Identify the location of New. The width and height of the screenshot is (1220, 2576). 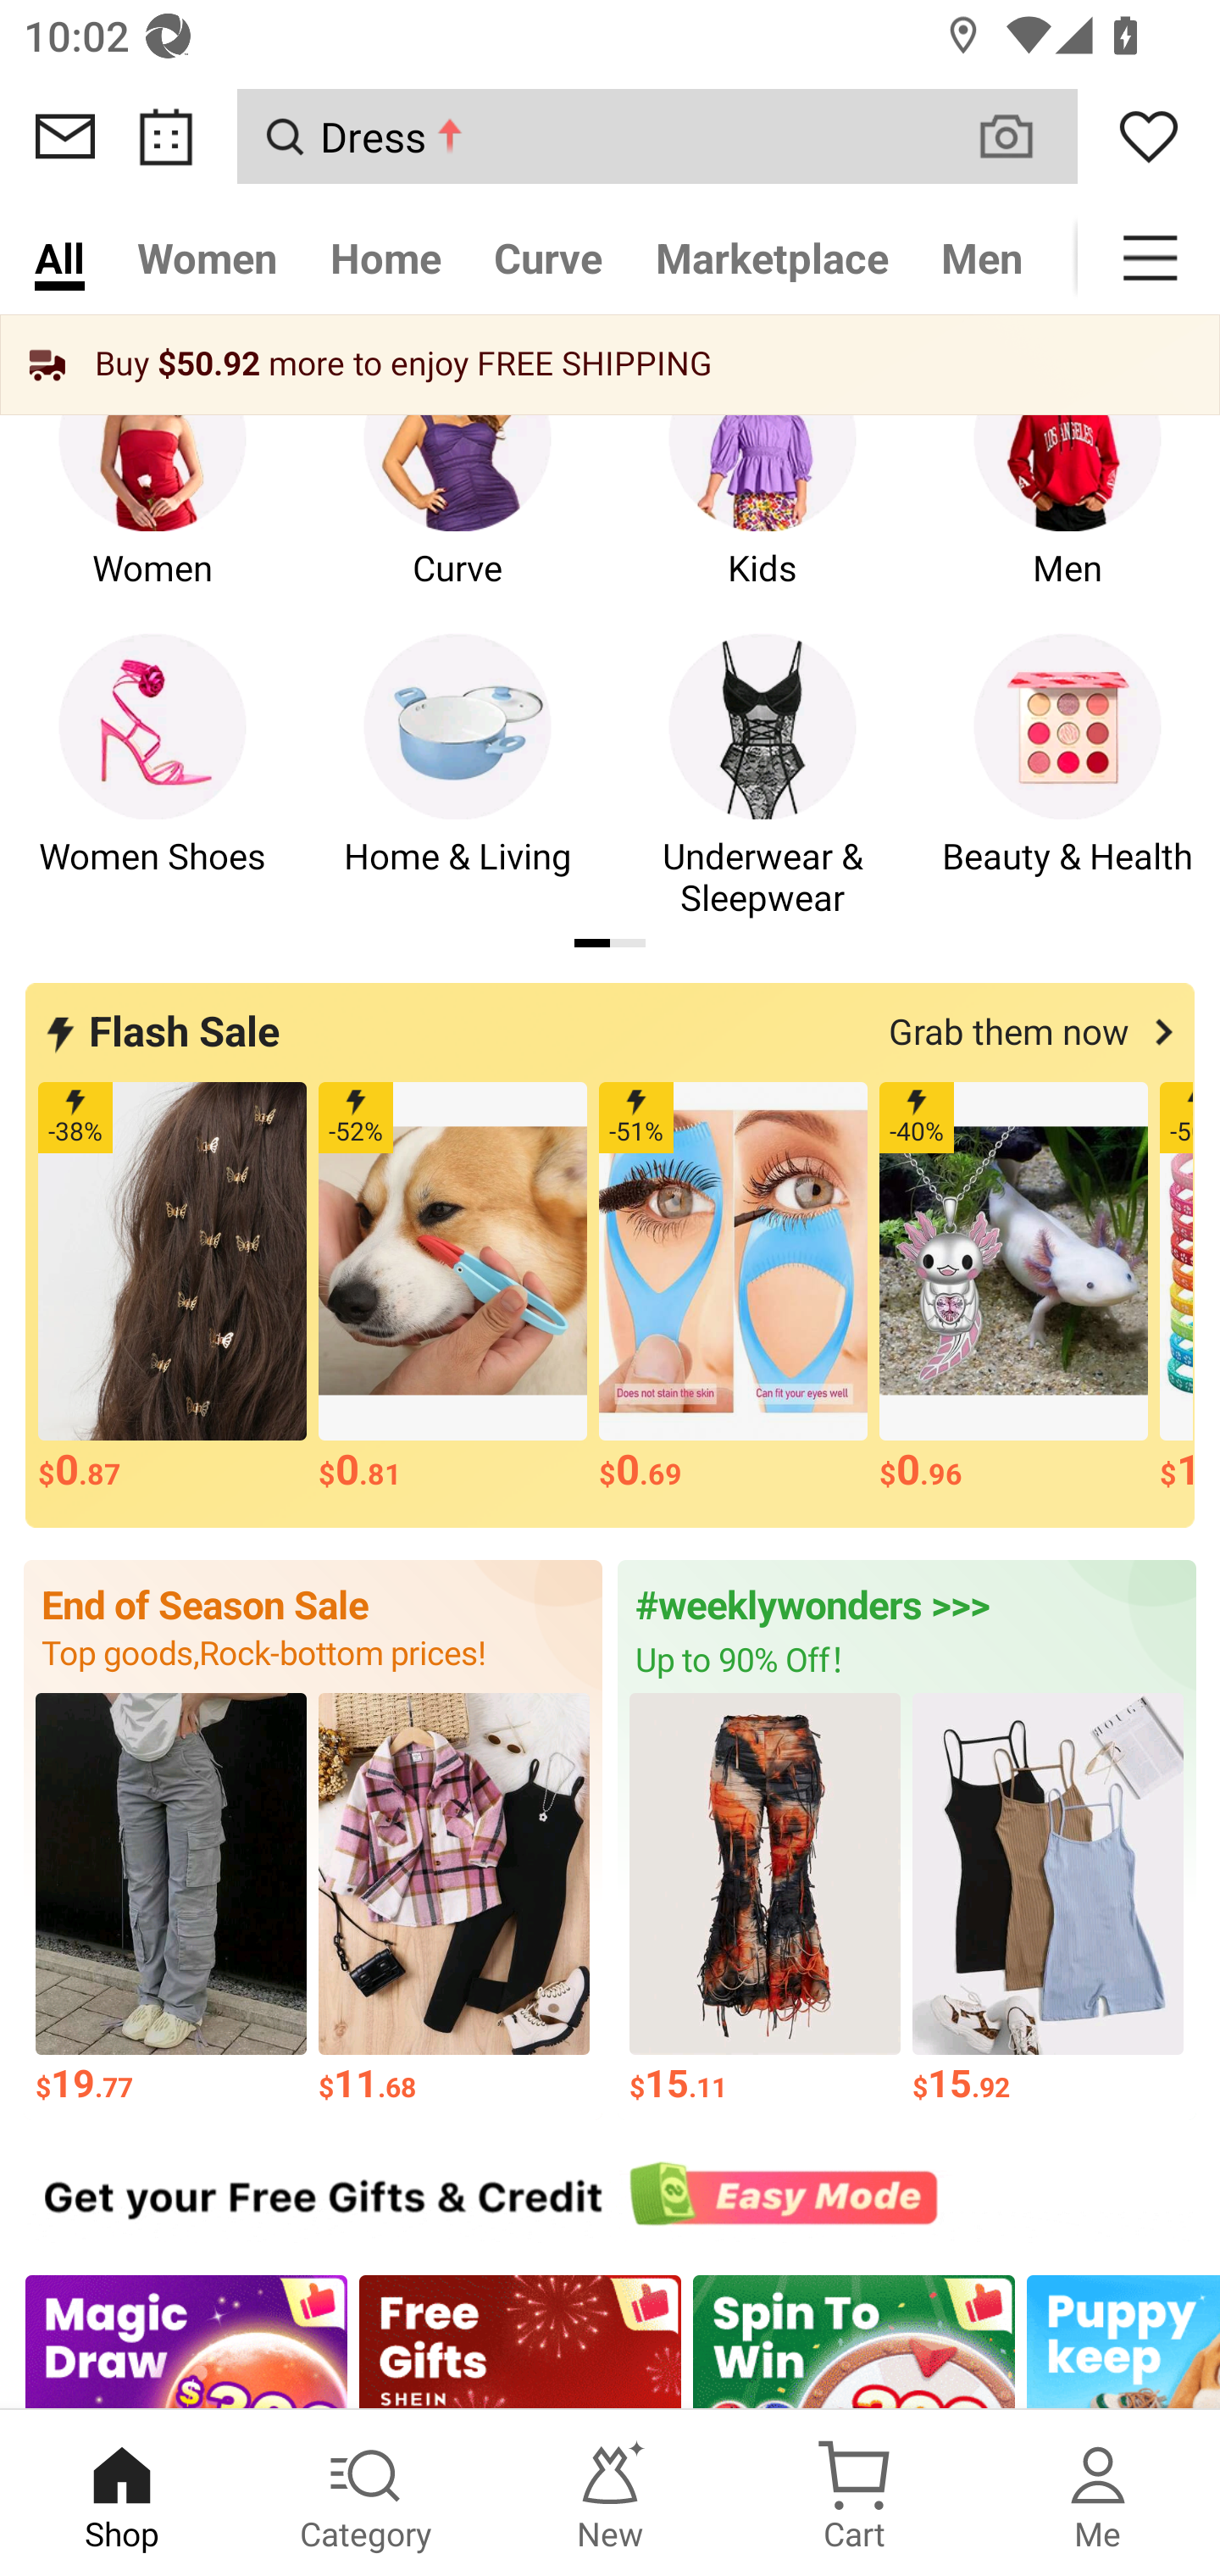
(610, 2493).